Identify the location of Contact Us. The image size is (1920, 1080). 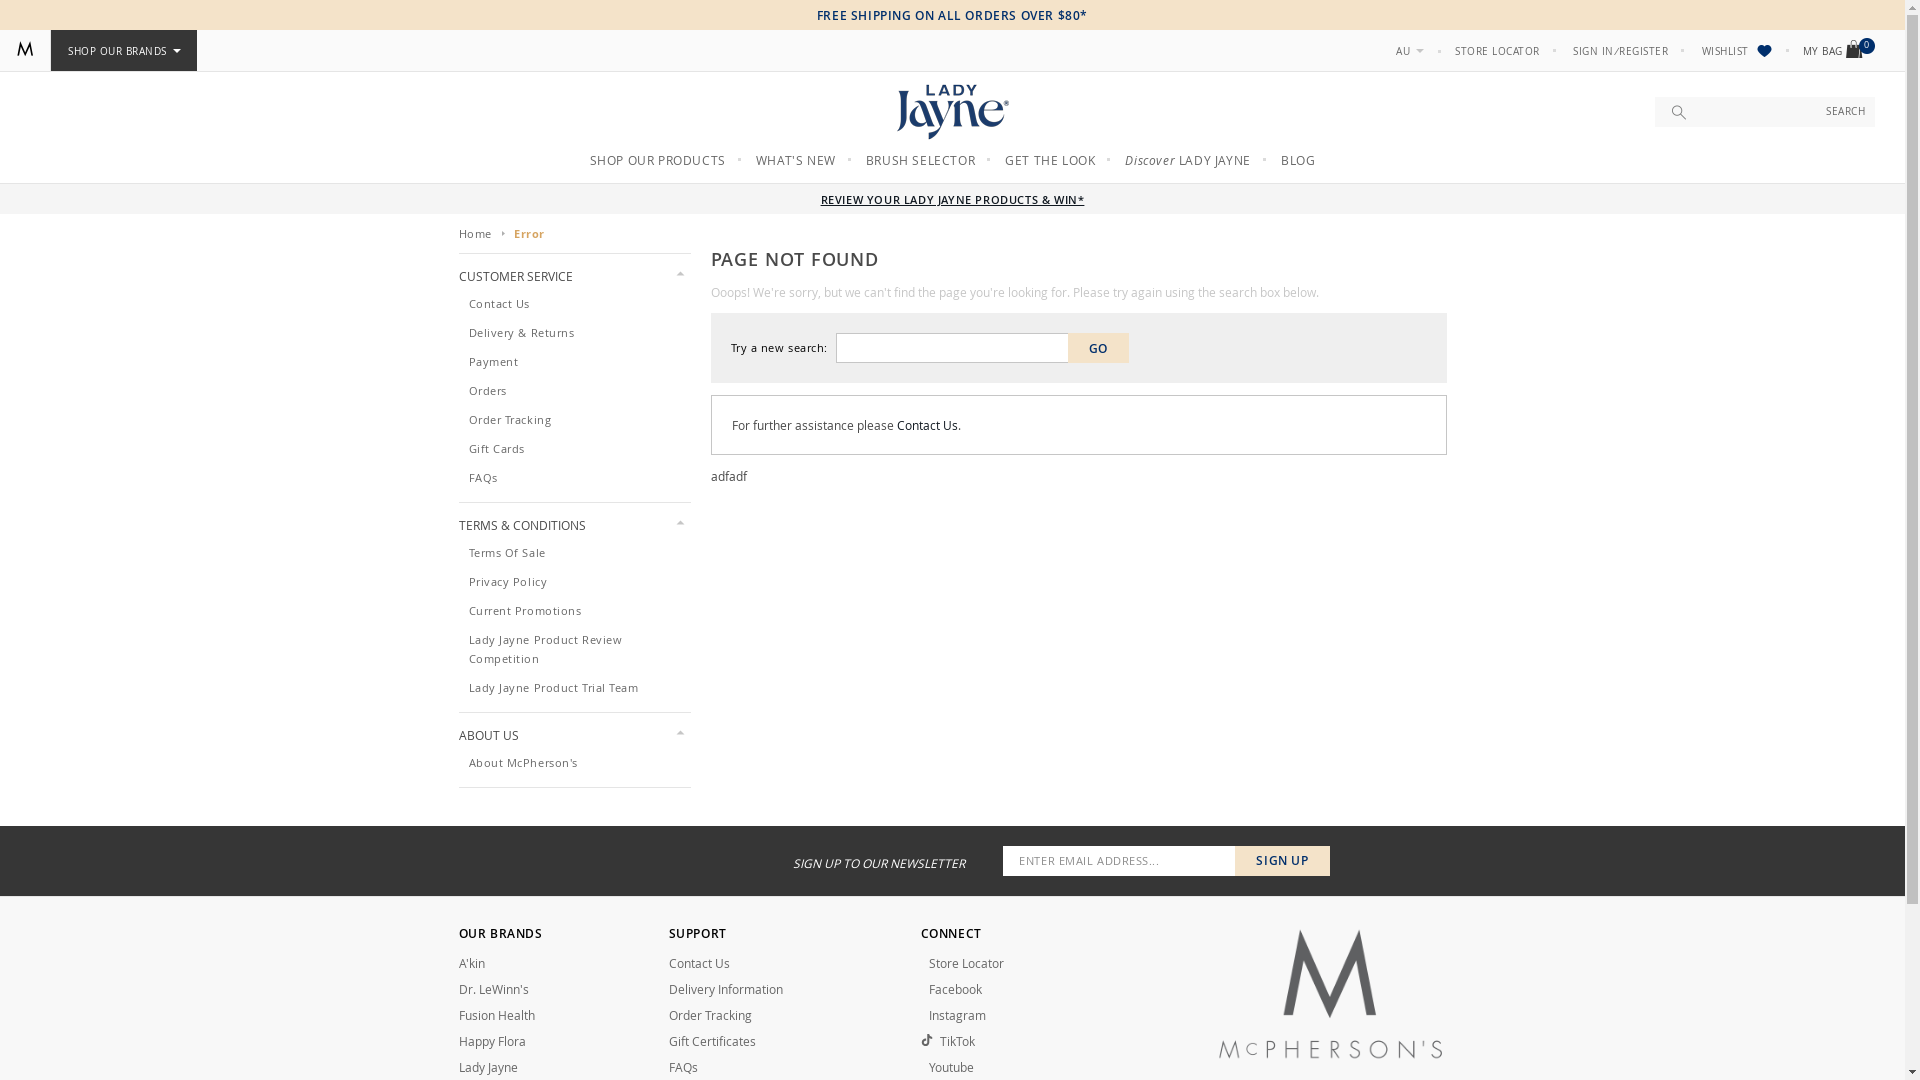
(926, 425).